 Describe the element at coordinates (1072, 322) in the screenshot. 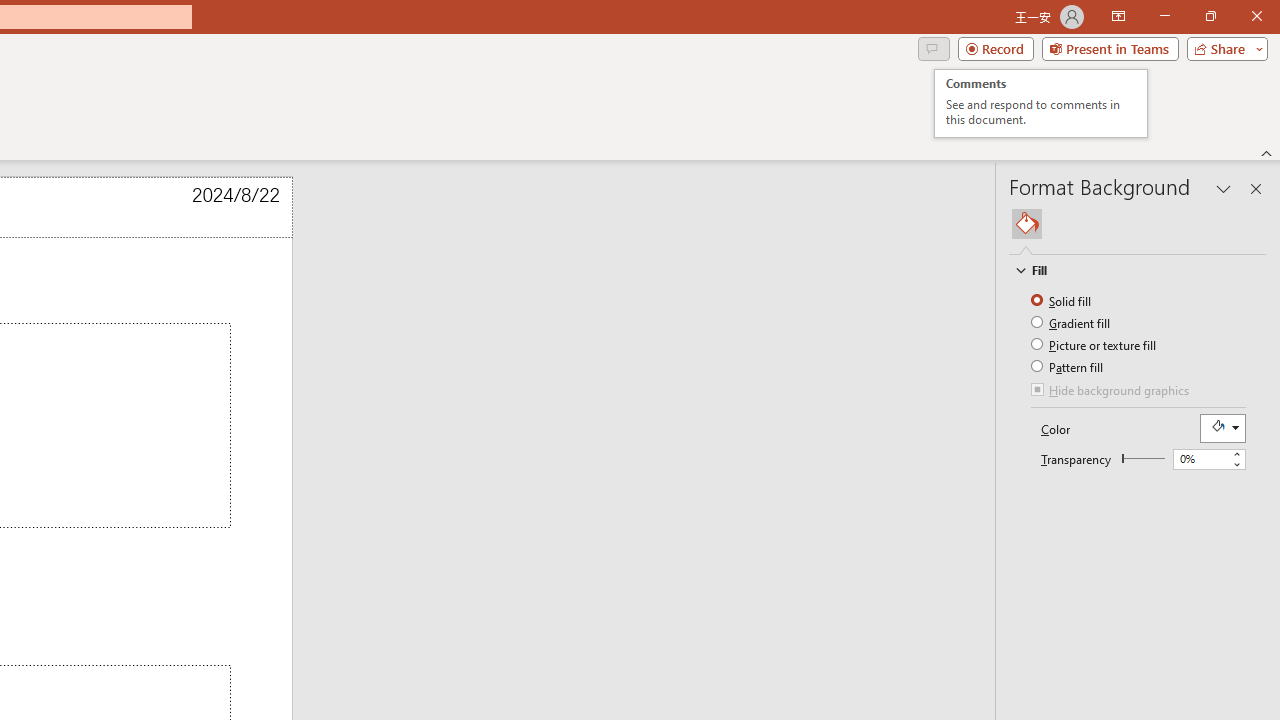

I see `Fill Color RGB(255, 255, 255)` at that location.